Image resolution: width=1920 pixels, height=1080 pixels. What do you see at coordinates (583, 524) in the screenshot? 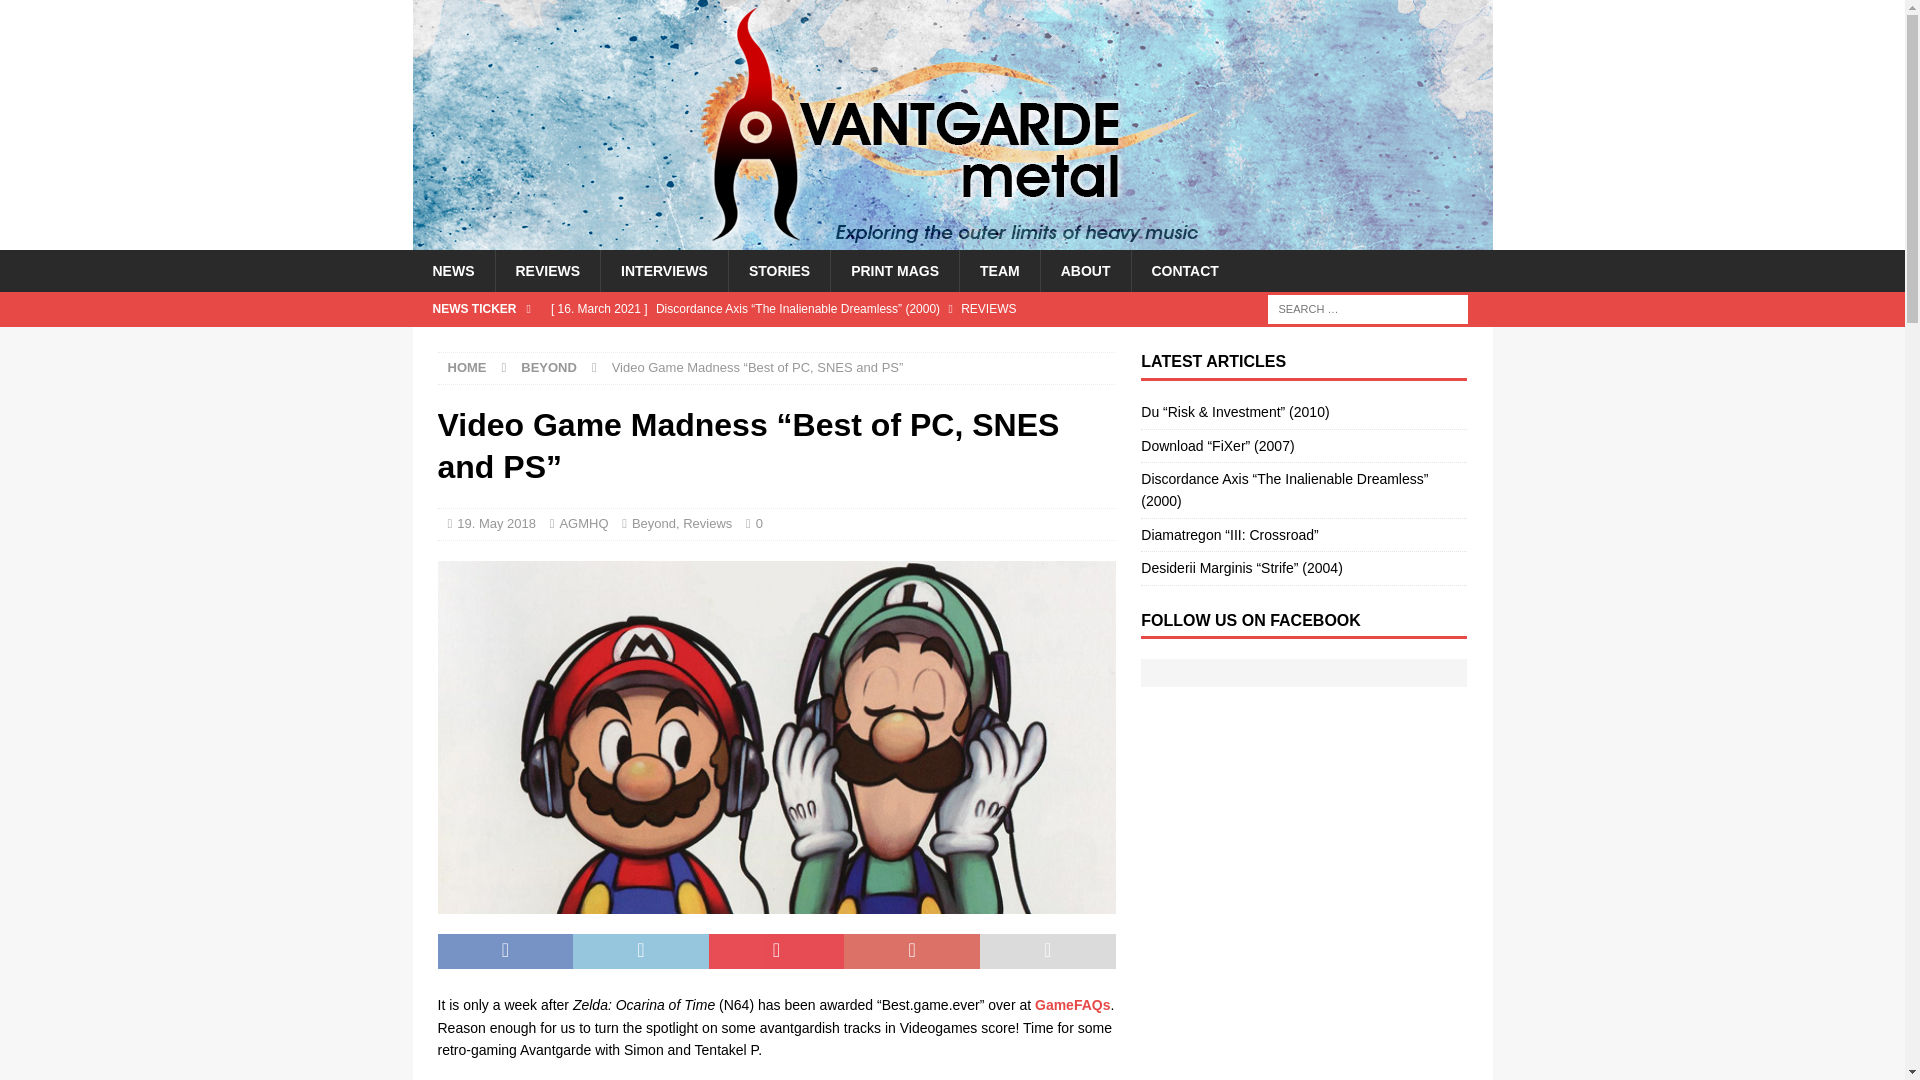
I see `AGMHQ` at bounding box center [583, 524].